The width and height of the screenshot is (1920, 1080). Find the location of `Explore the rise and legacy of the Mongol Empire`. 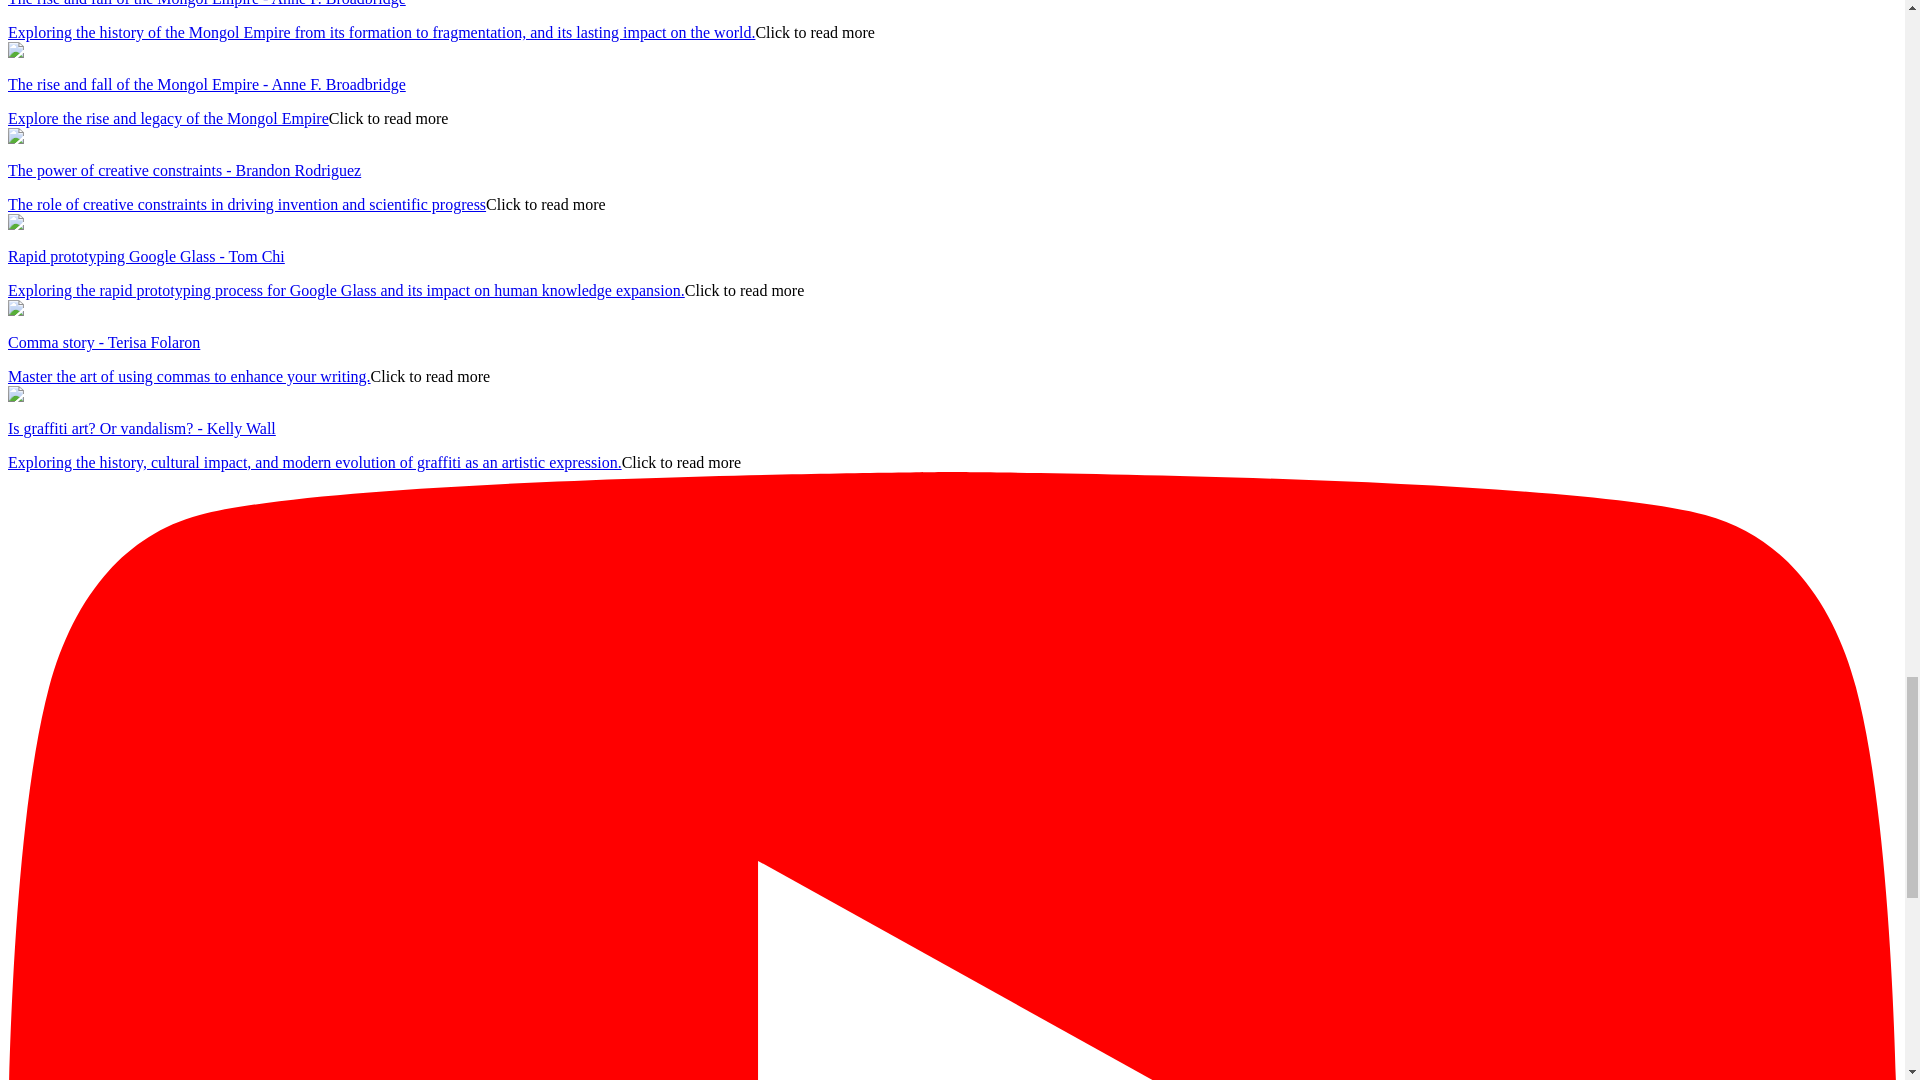

Explore the rise and legacy of the Mongol Empire is located at coordinates (168, 118).